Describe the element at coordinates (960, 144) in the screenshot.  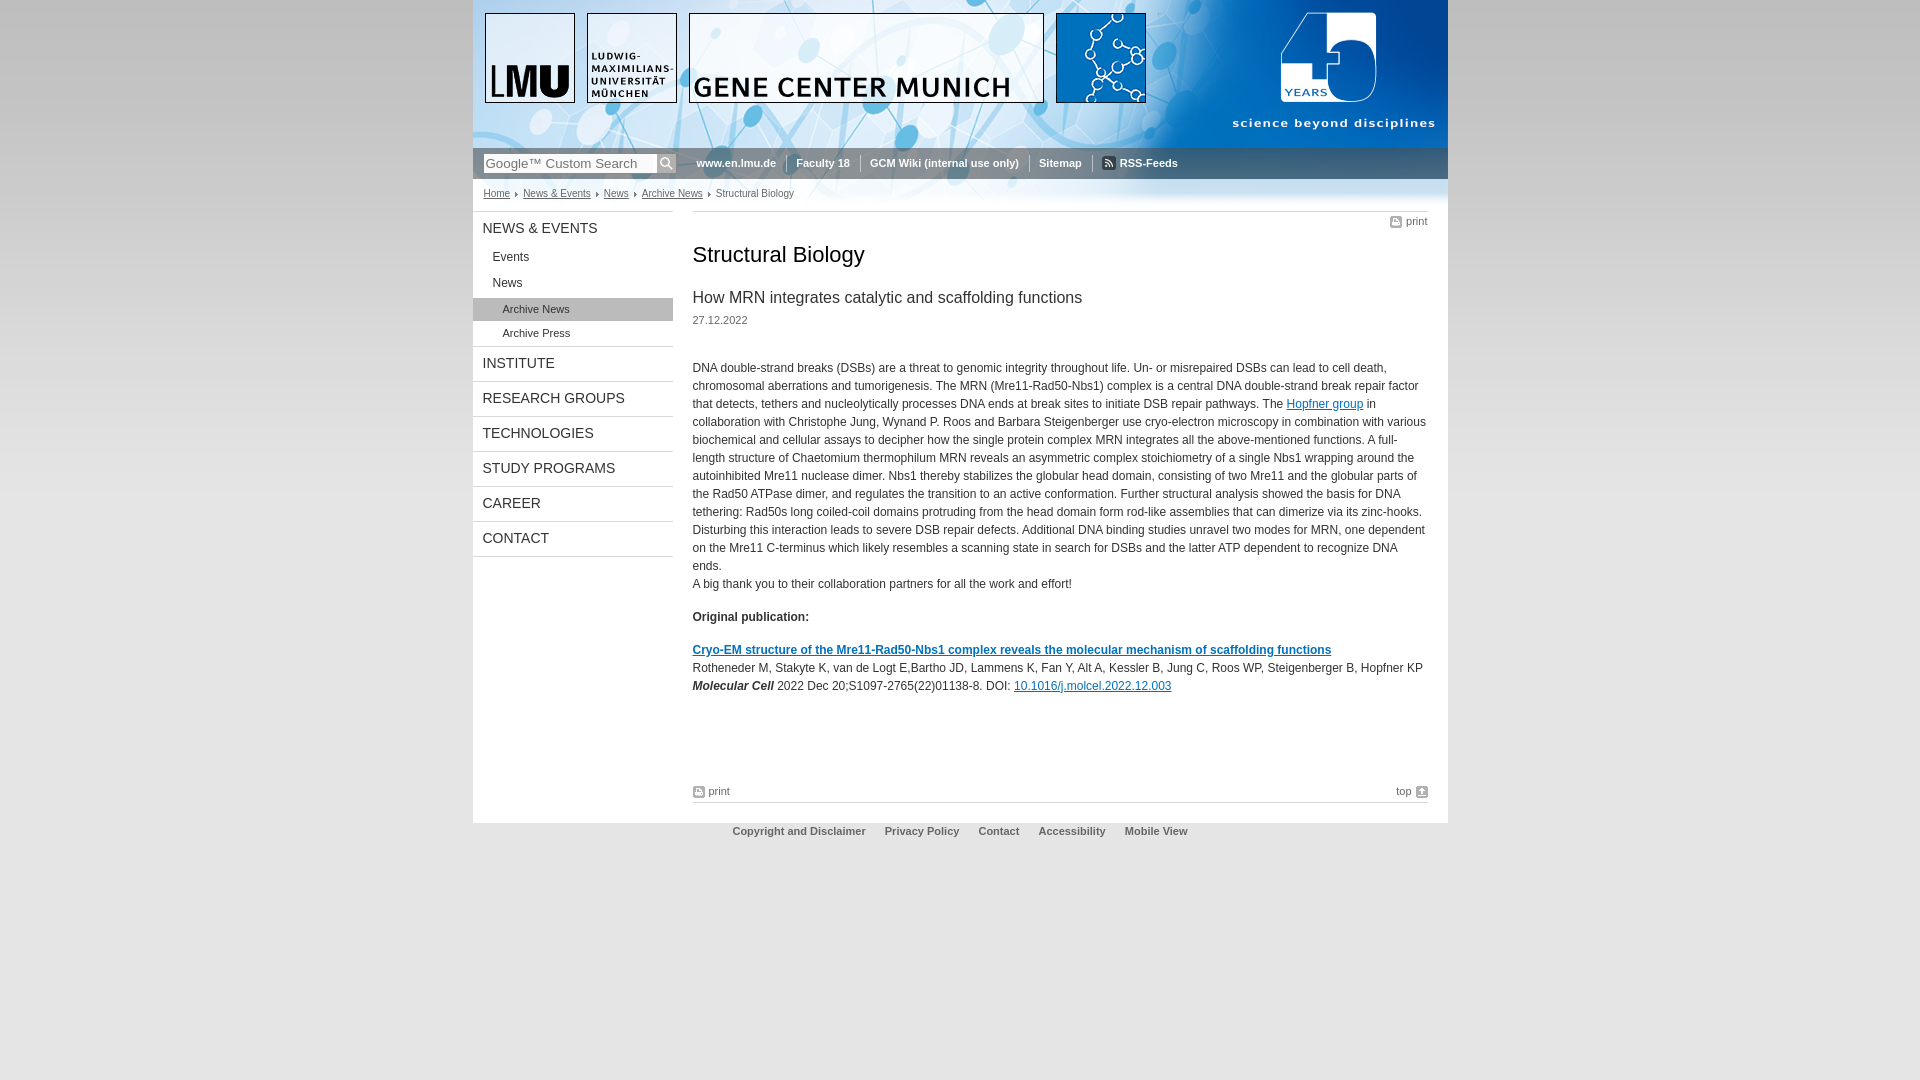
I see `Gene Center Munich` at that location.